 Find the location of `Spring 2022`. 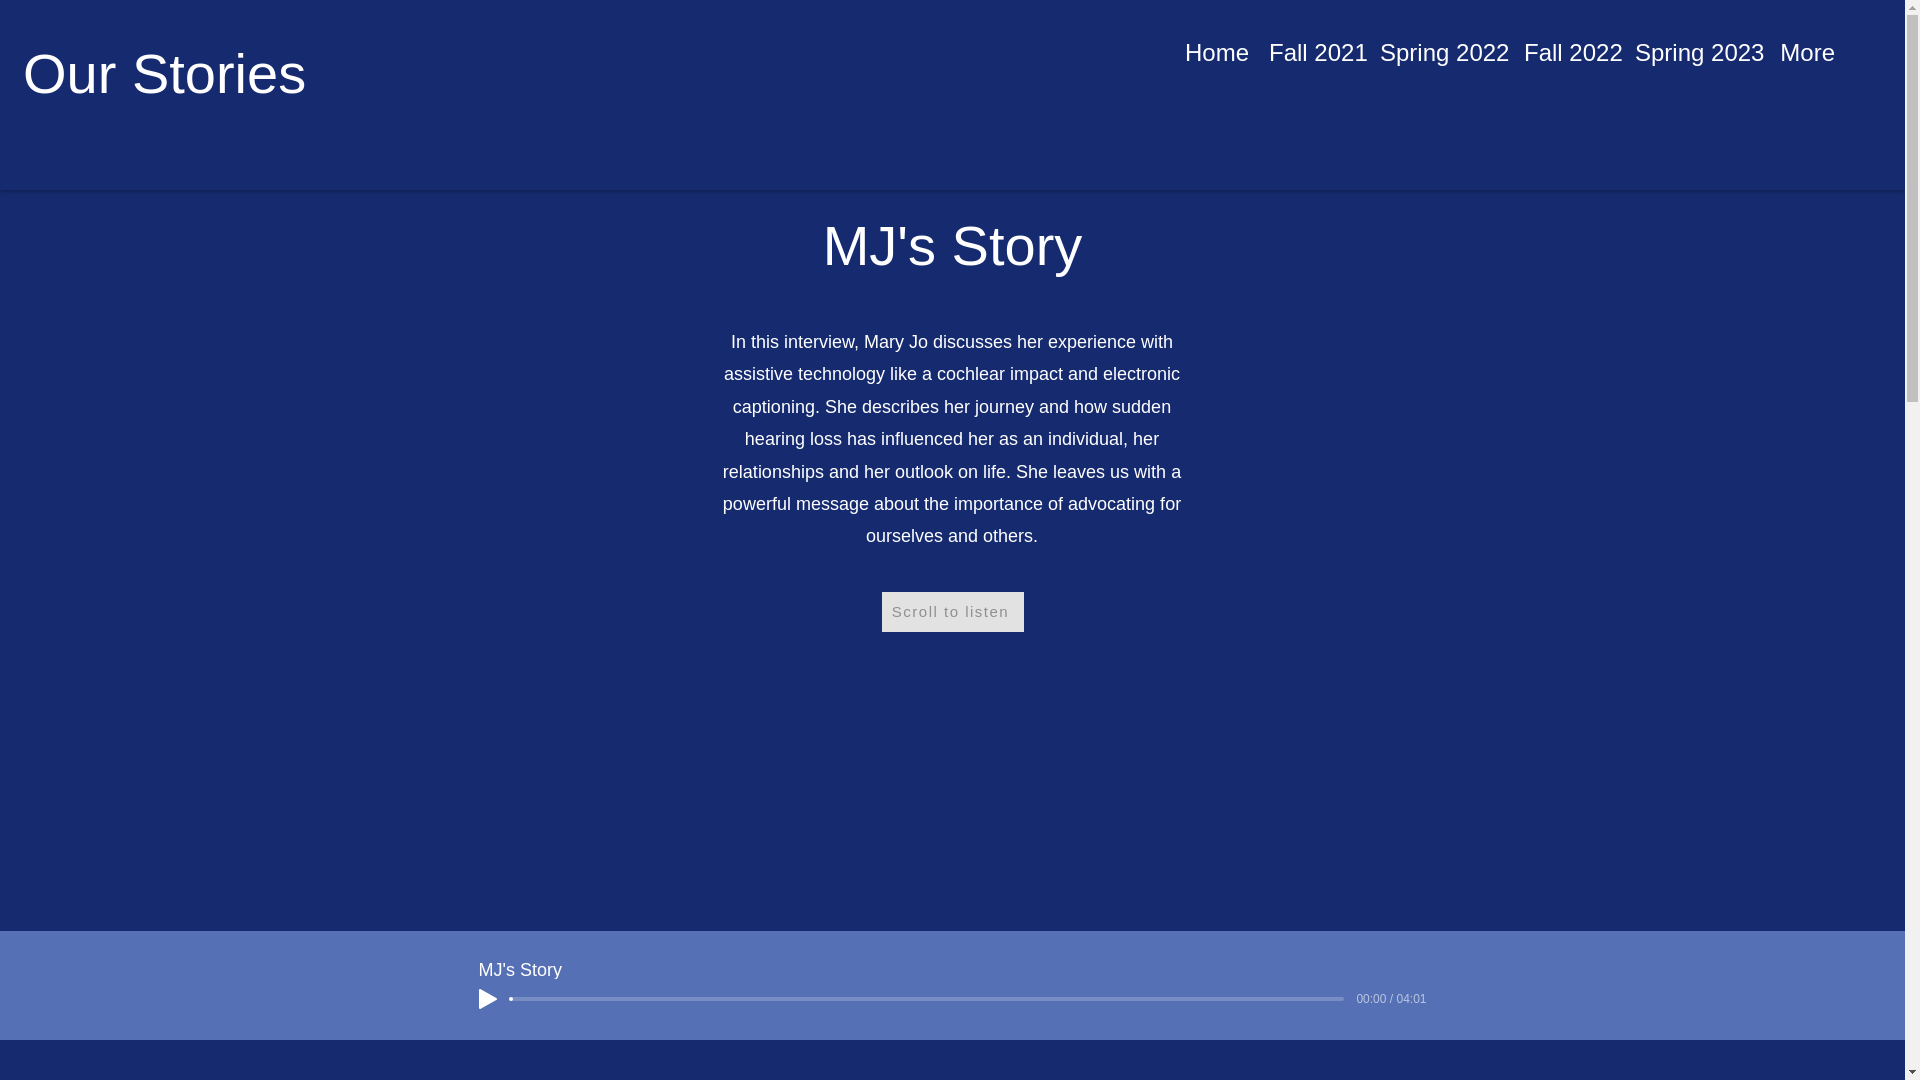

Spring 2022 is located at coordinates (1442, 46).